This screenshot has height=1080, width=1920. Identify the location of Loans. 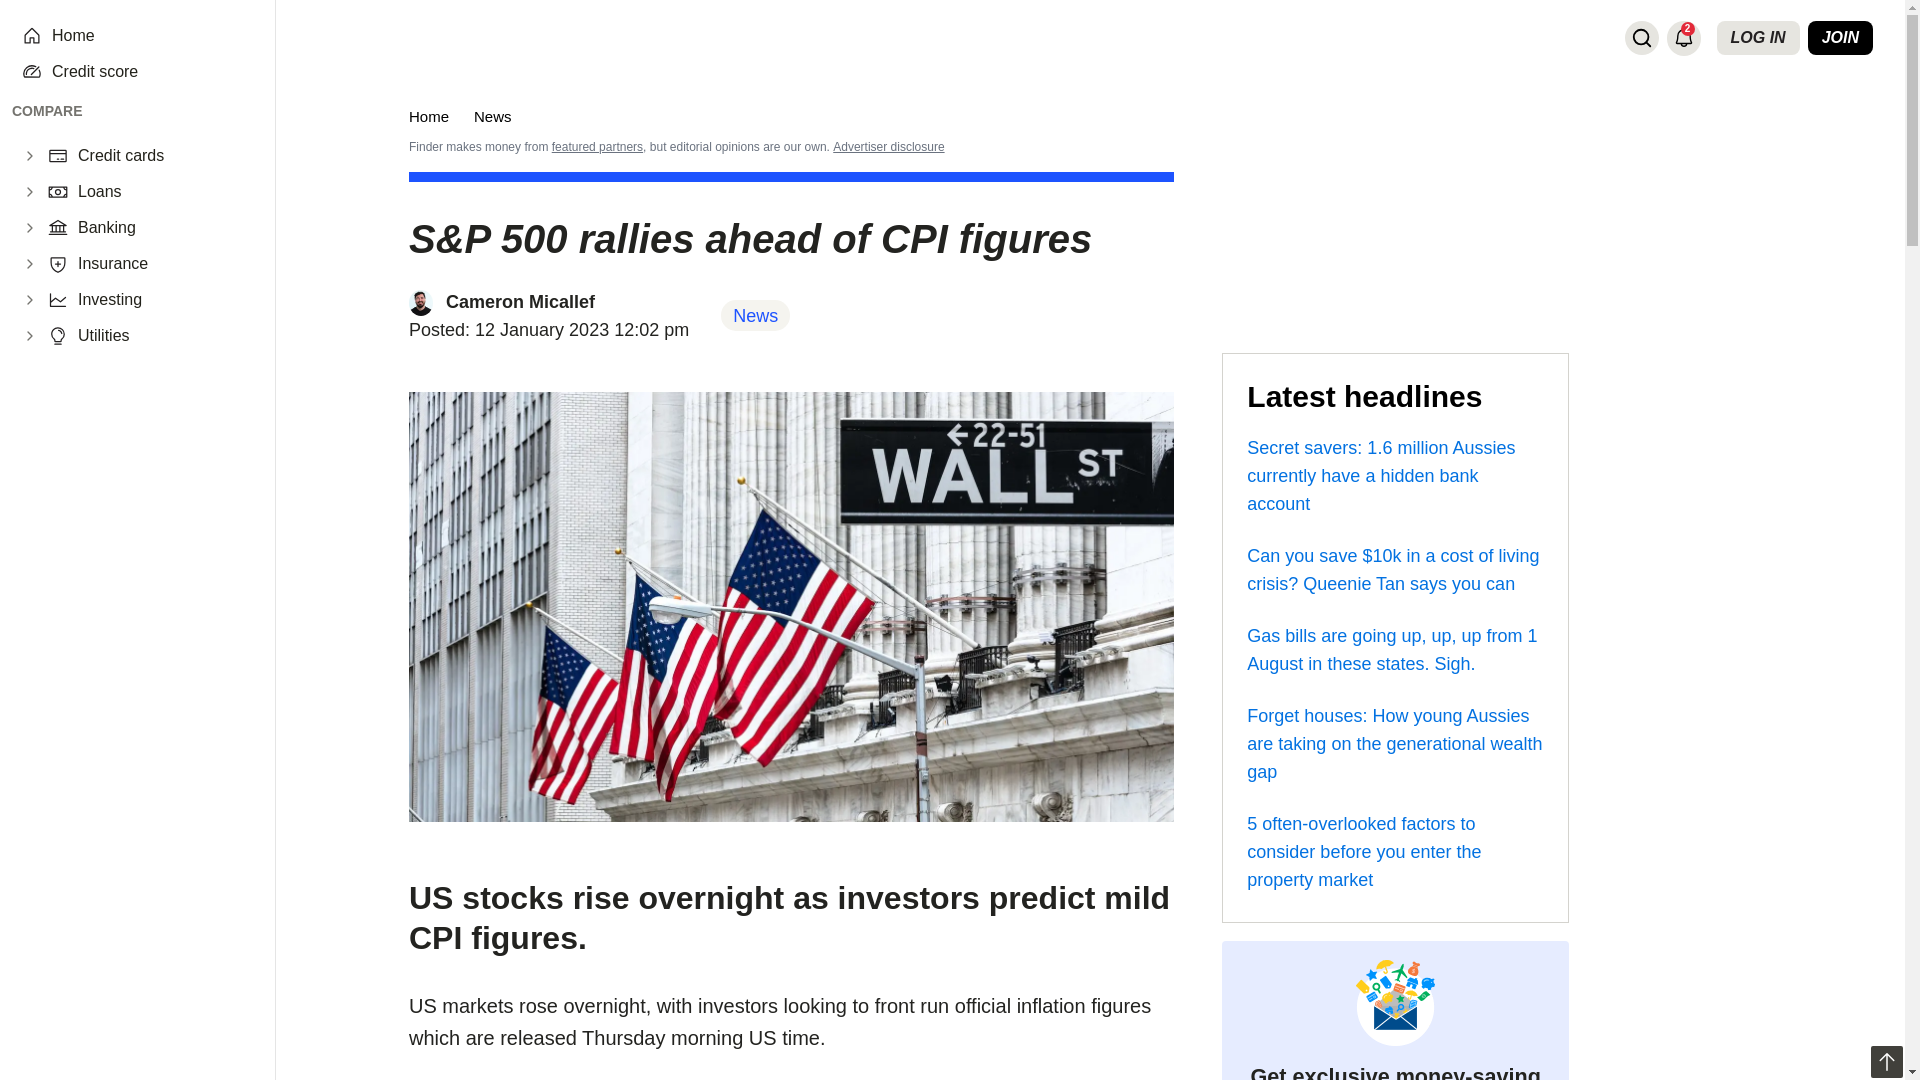
(164, 192).